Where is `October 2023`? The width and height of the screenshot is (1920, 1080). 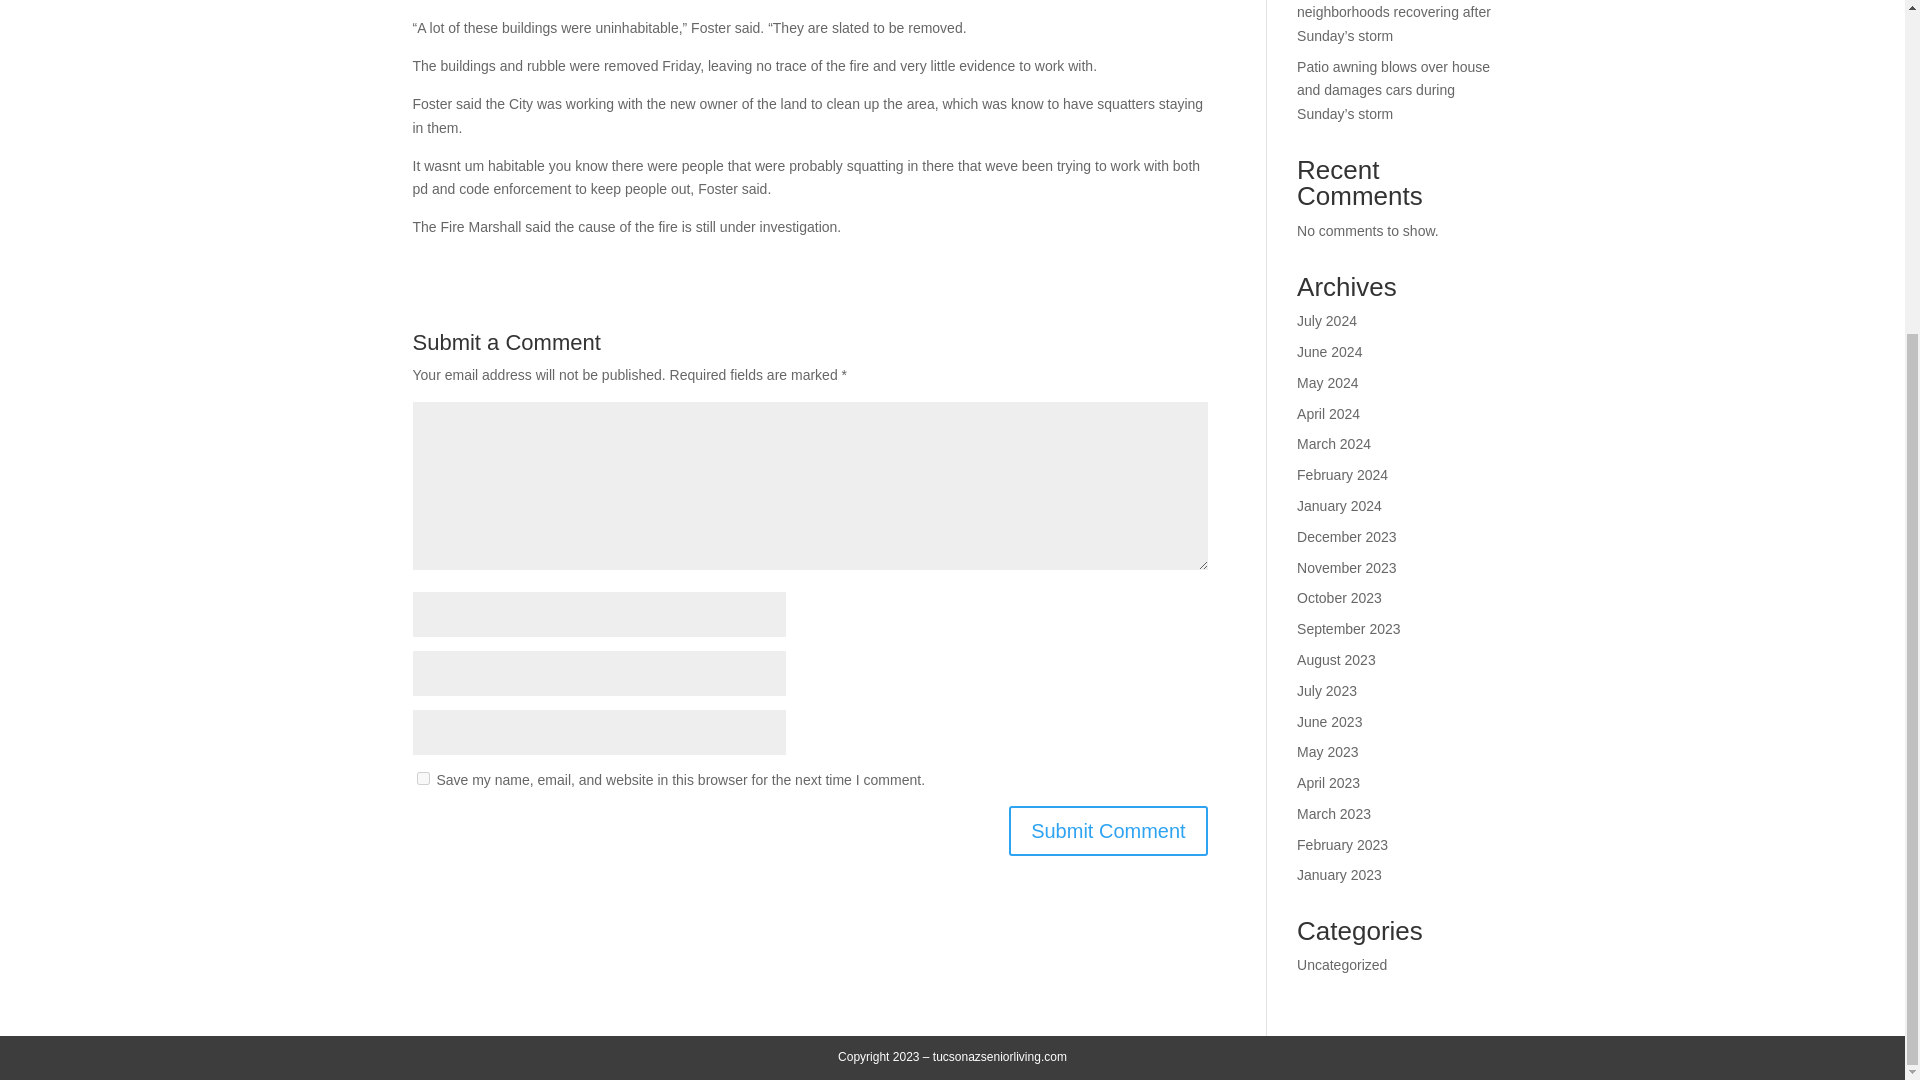 October 2023 is located at coordinates (1340, 597).